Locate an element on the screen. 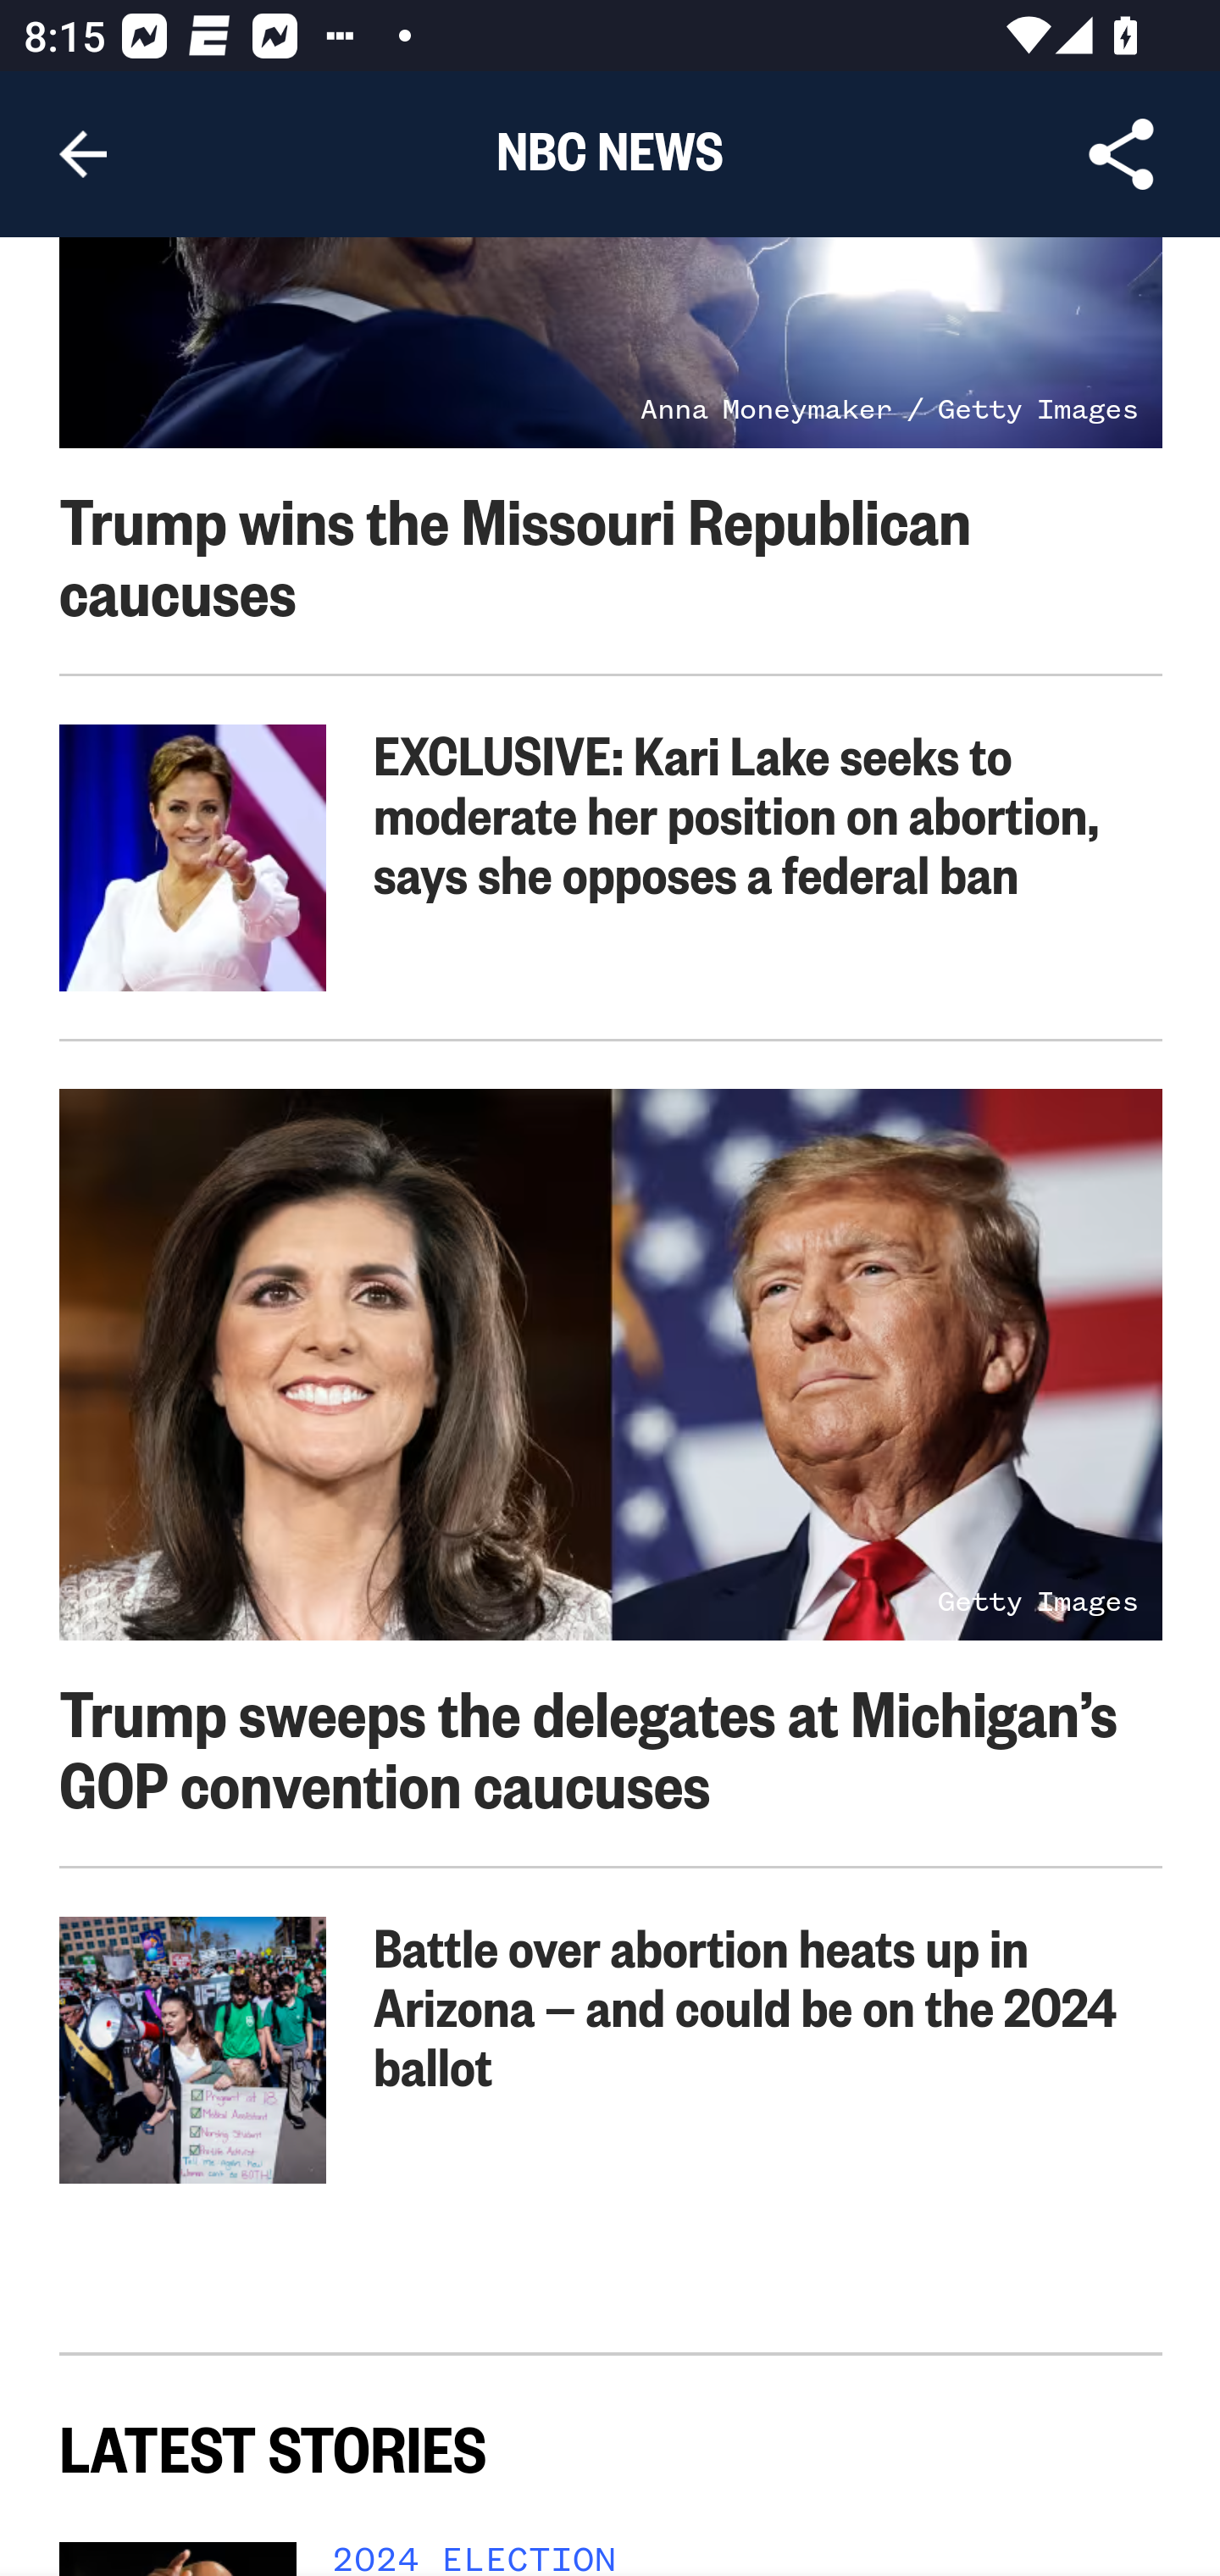  Trump wins the Missouri Republican caucuses is located at coordinates (515, 554).